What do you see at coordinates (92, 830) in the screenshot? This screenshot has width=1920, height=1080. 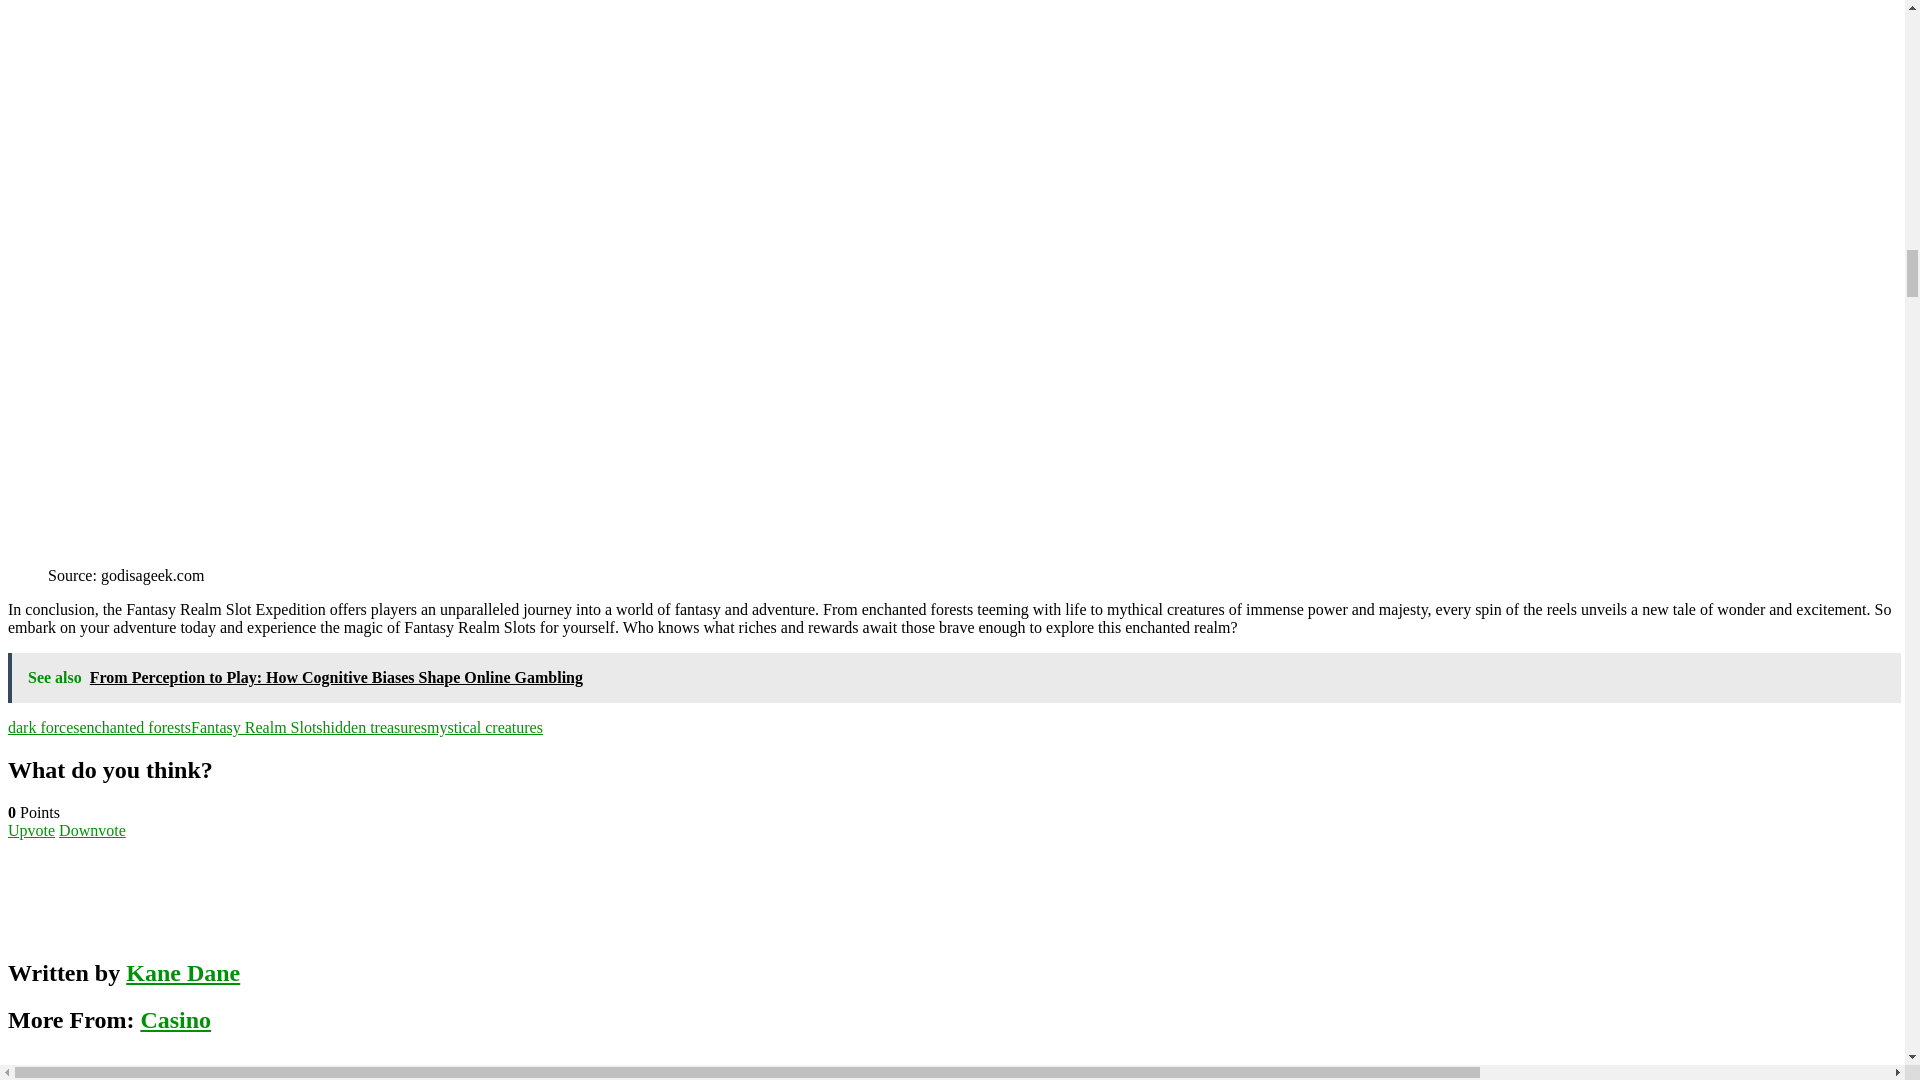 I see `Downvote` at bounding box center [92, 830].